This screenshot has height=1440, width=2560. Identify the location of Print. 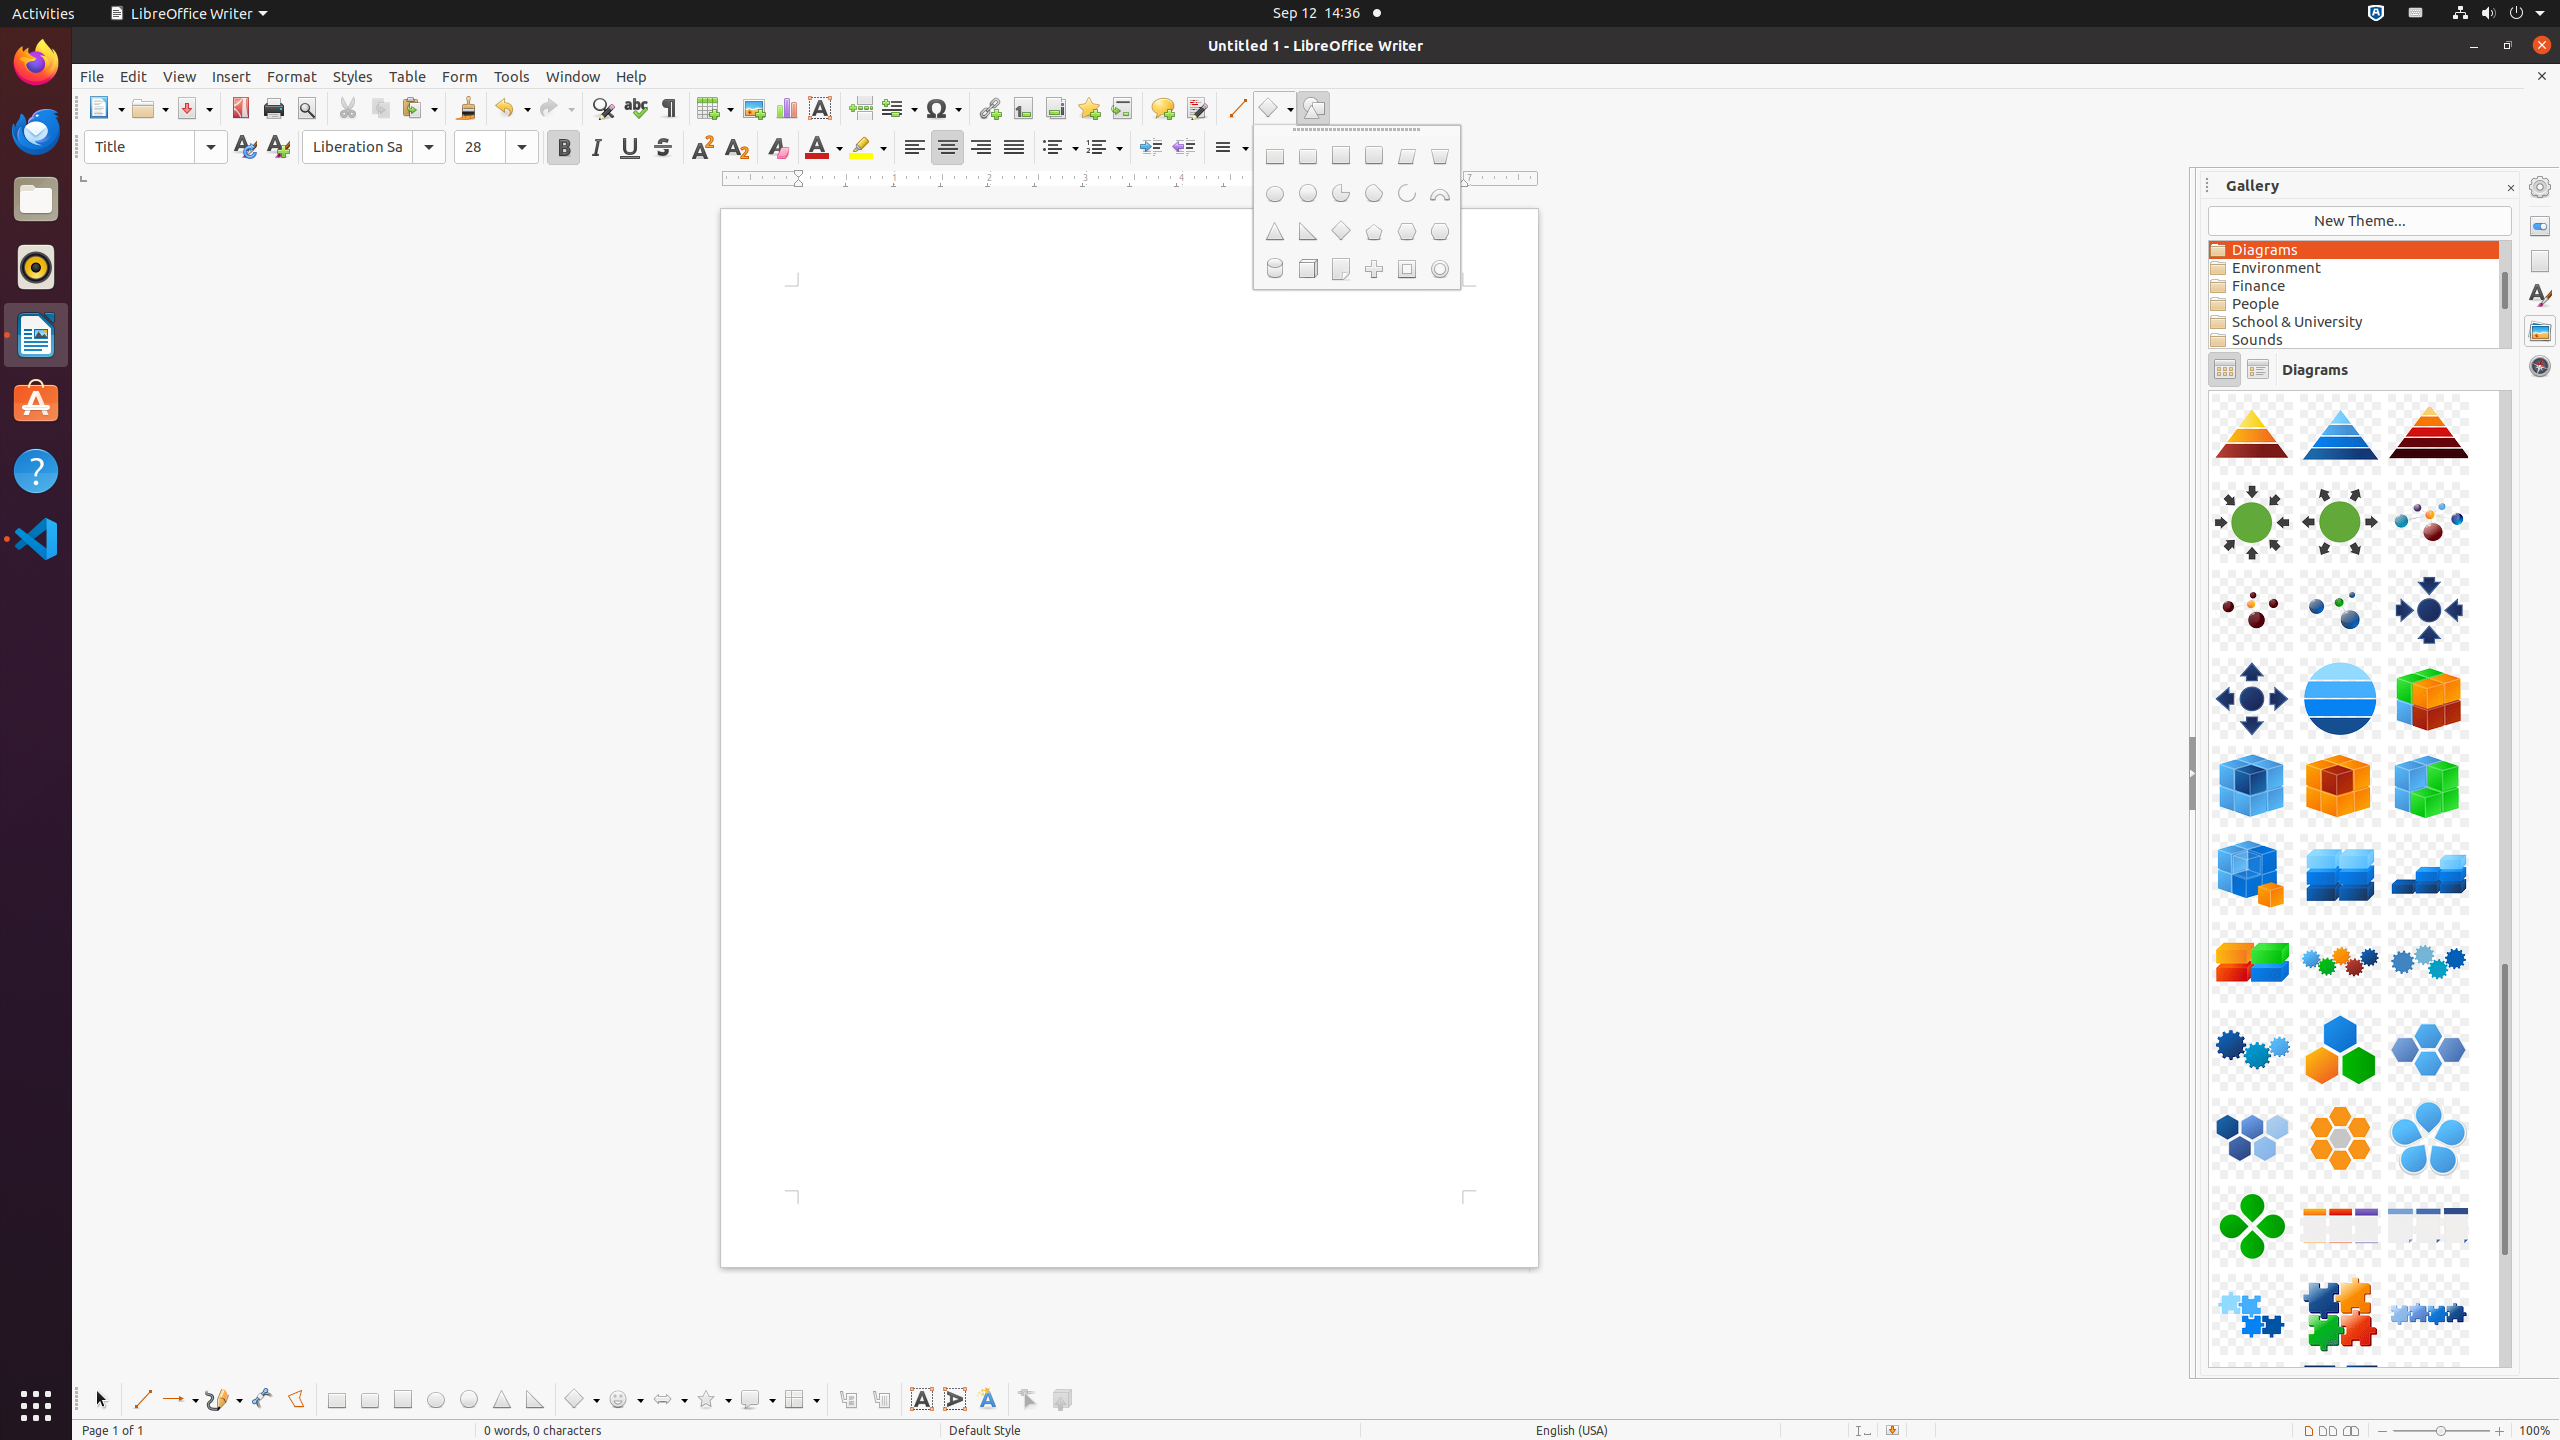
(274, 108).